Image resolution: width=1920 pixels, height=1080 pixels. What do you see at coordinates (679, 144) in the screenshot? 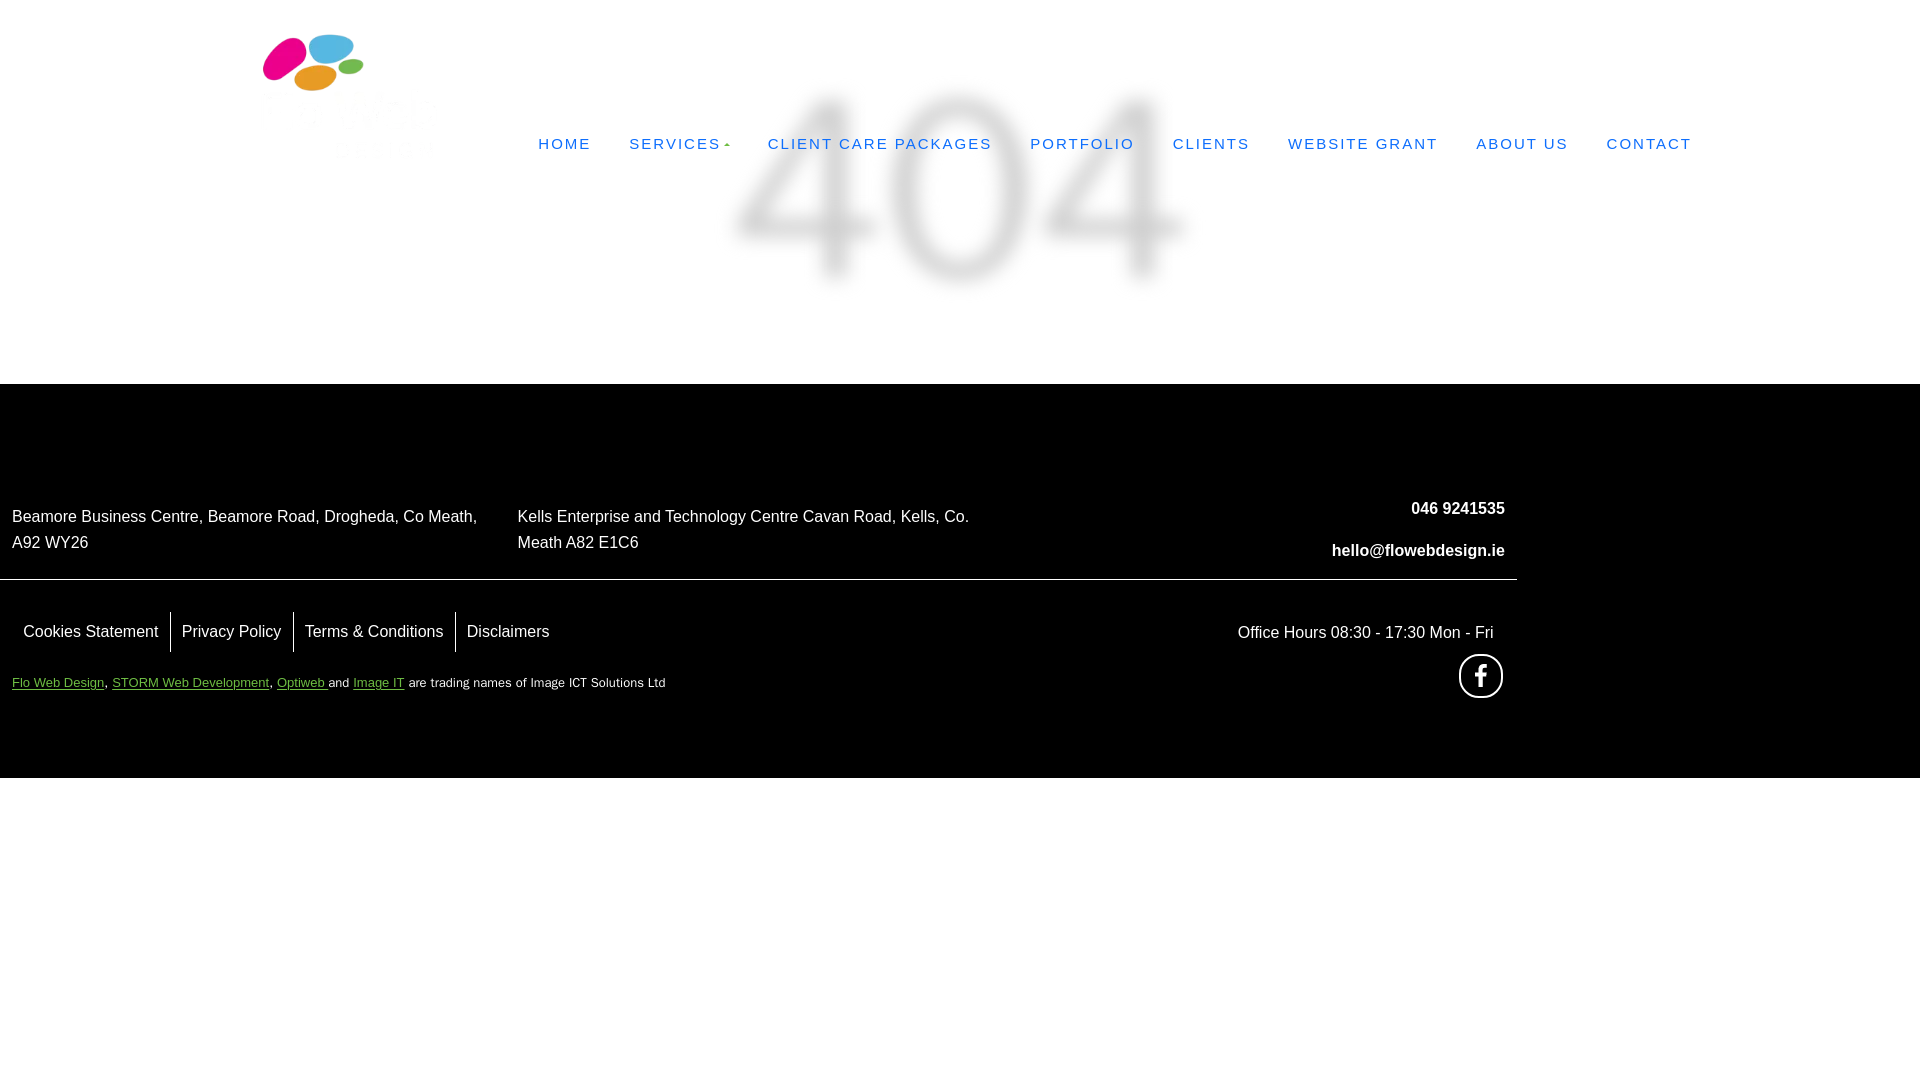
I see `SERVICES` at bounding box center [679, 144].